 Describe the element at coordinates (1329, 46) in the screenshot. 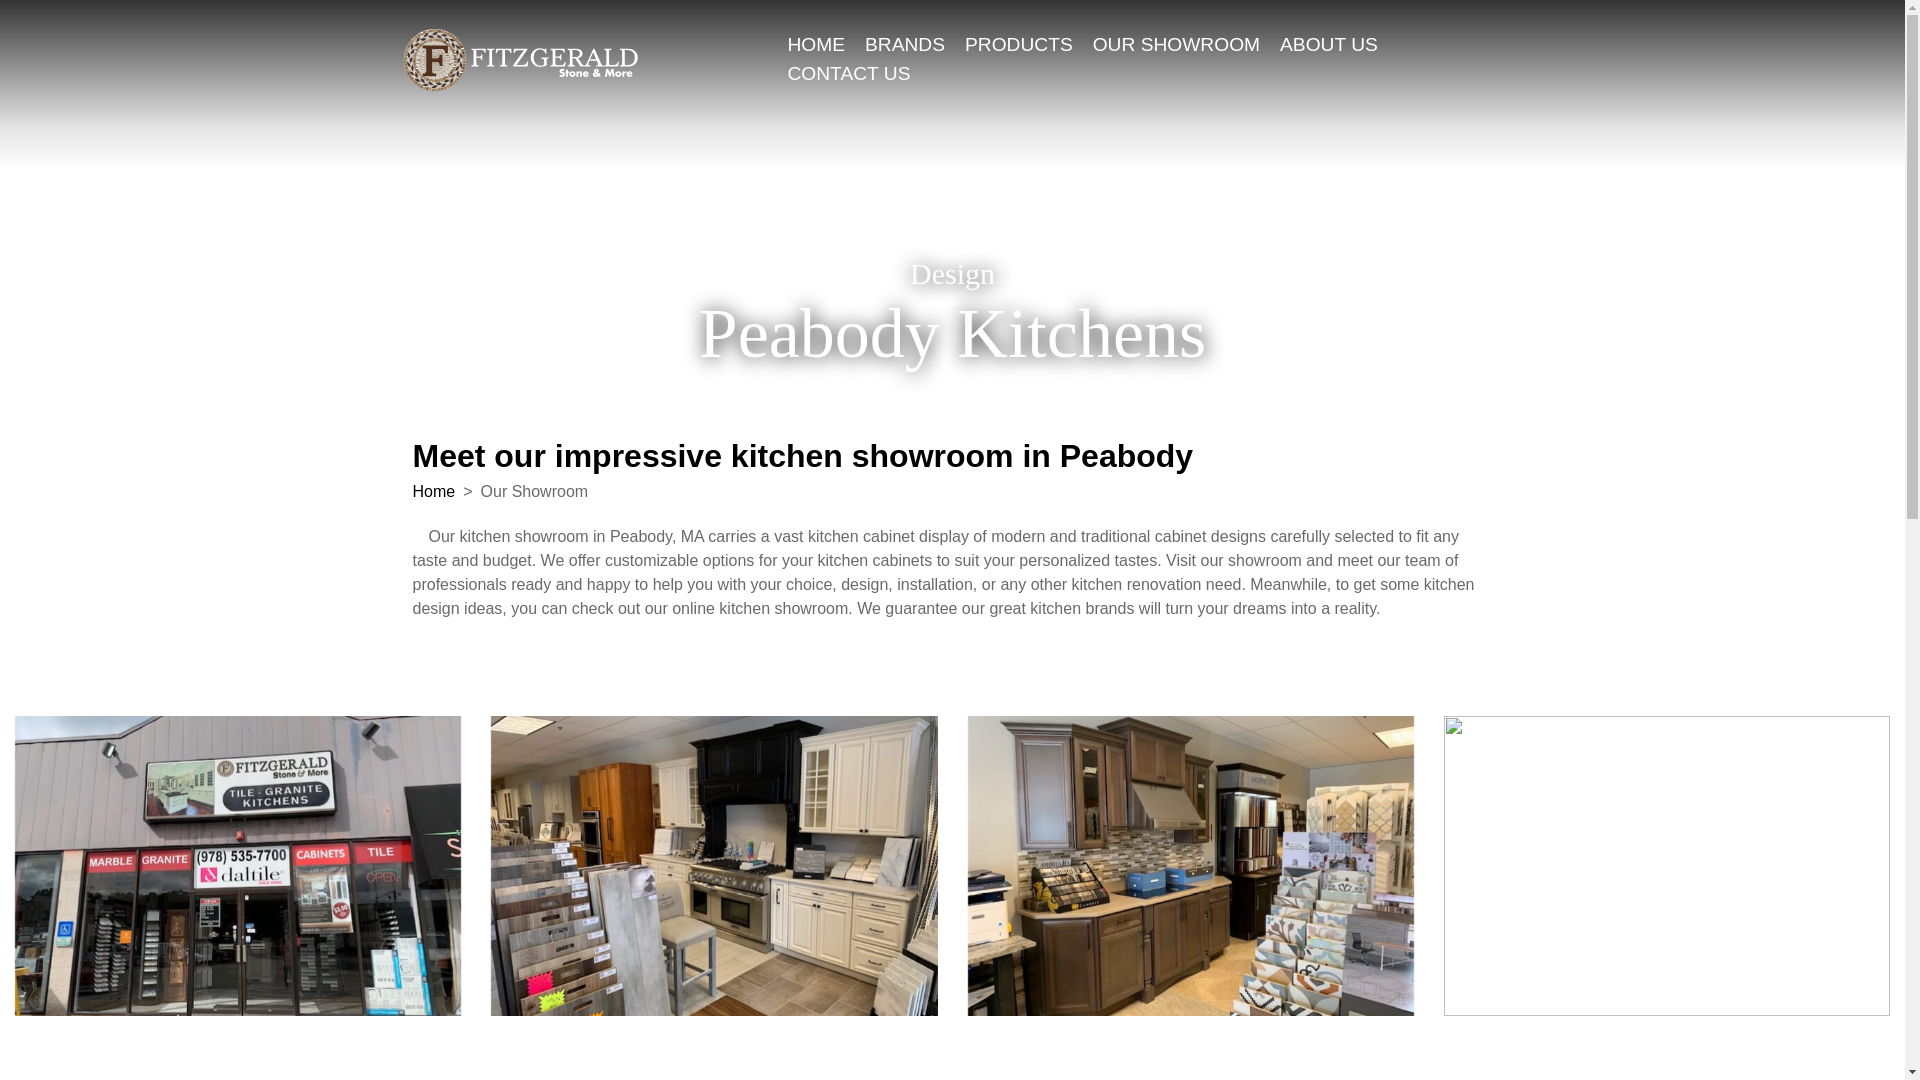

I see `ABOUT US` at that location.